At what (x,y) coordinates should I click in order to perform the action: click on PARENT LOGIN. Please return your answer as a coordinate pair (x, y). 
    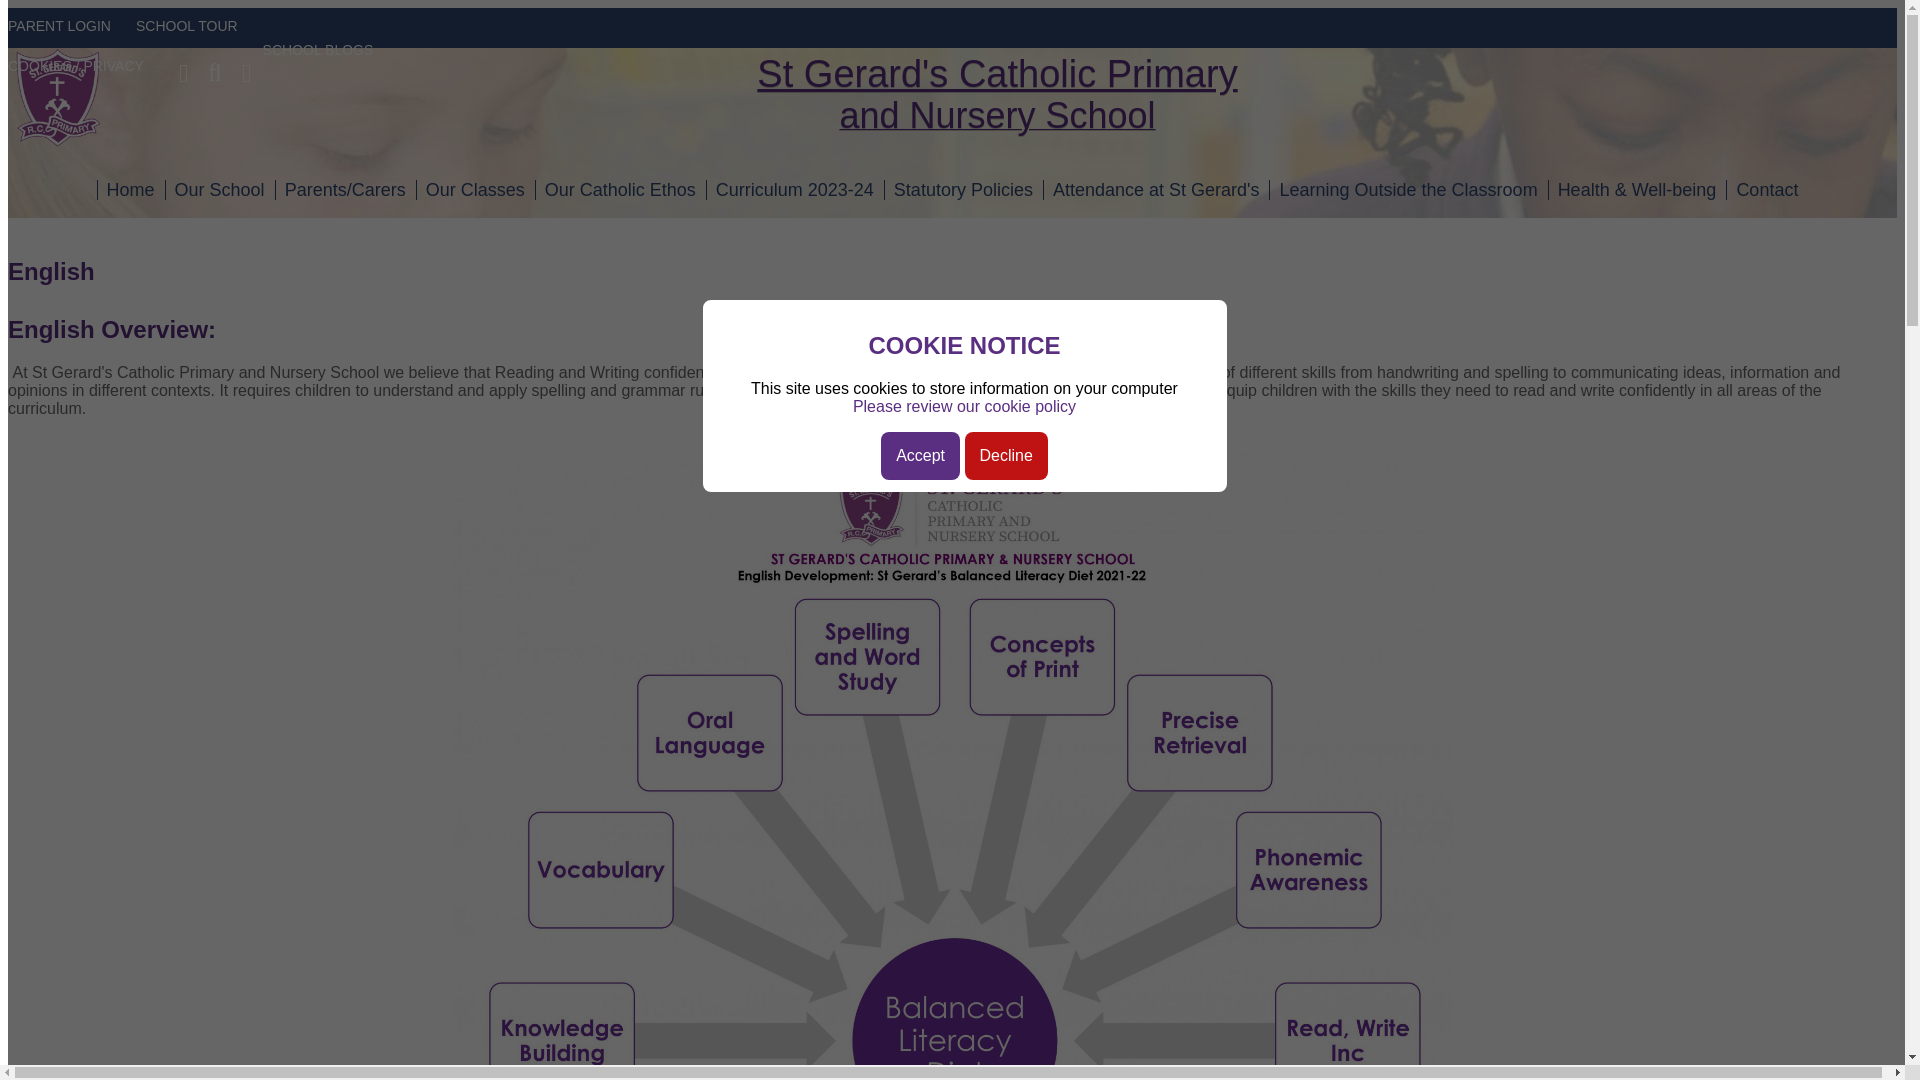
    Looking at the image, I should click on (220, 190).